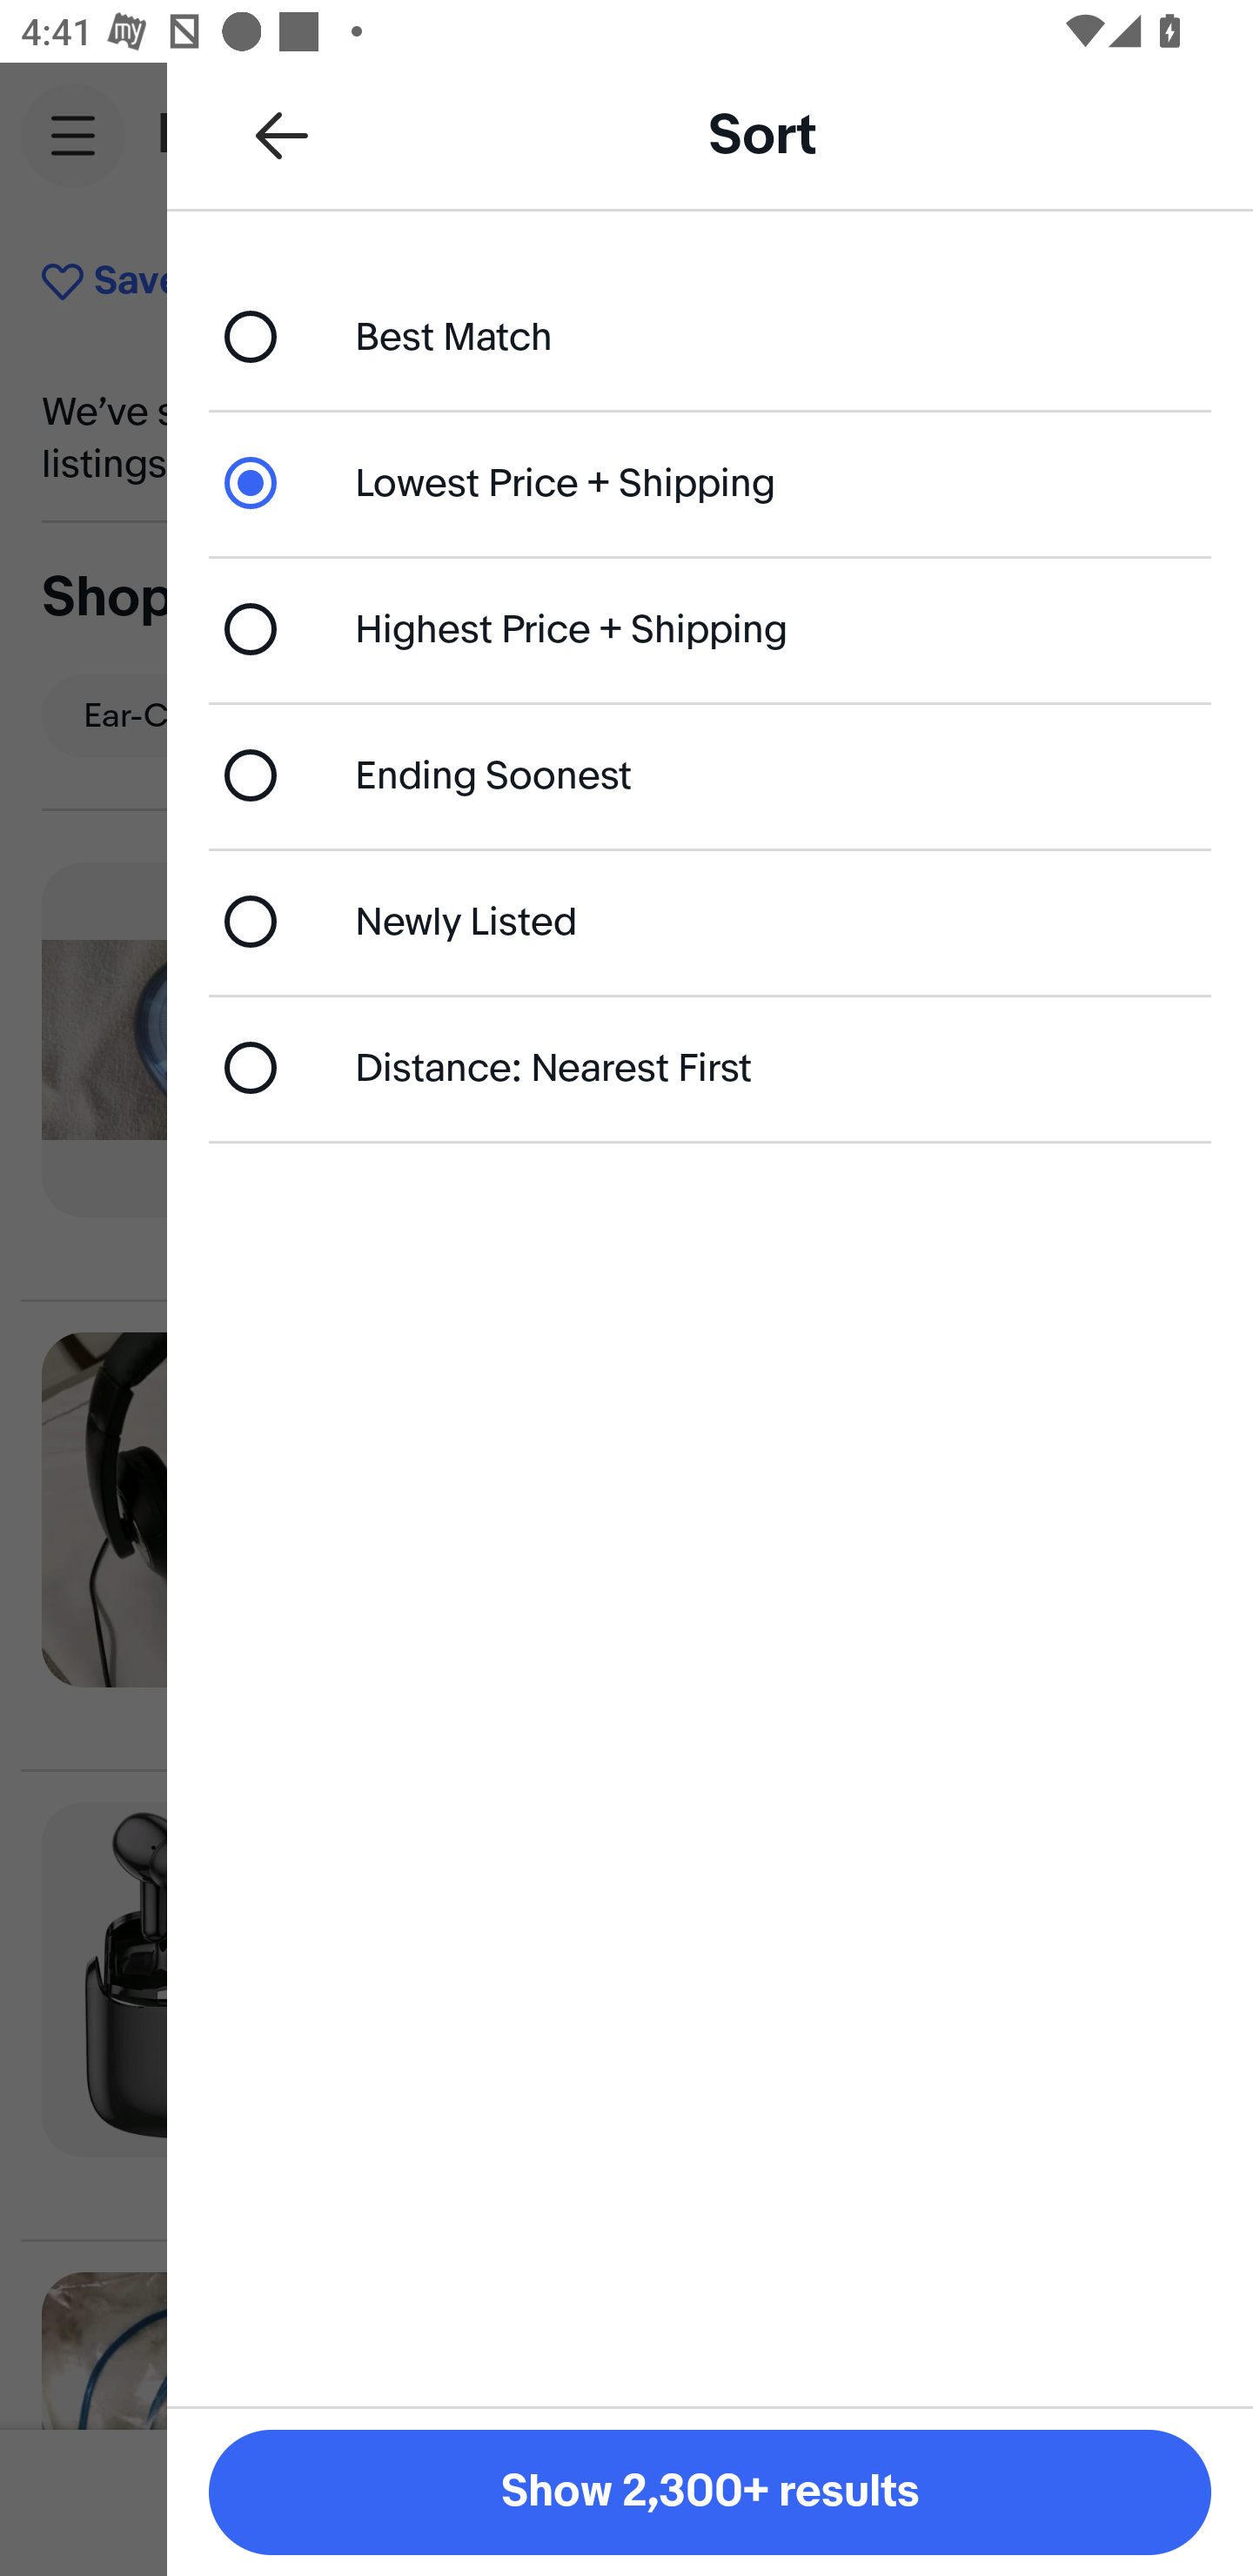 The image size is (1253, 2576). What do you see at coordinates (710, 2492) in the screenshot?
I see `Show 2,300+ results` at bounding box center [710, 2492].